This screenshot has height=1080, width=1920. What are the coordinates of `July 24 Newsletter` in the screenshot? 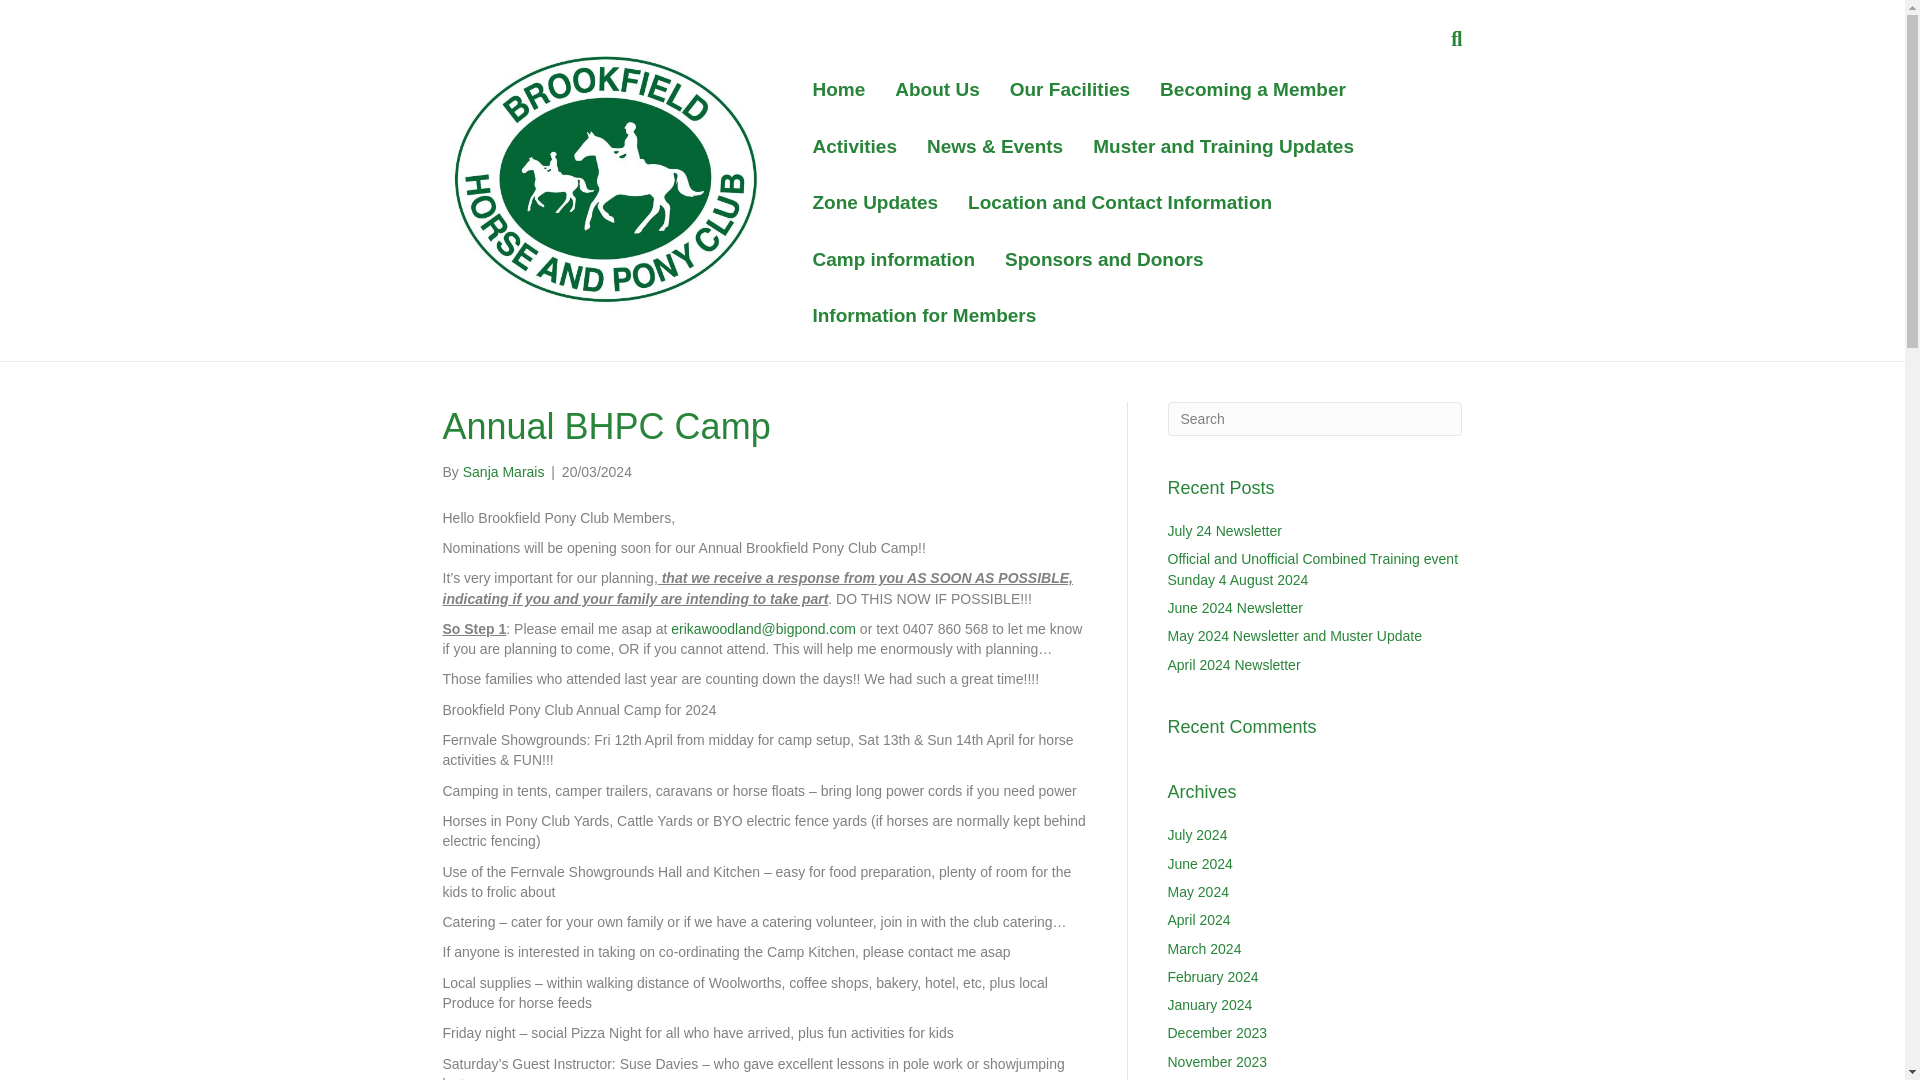 It's located at (1224, 530).